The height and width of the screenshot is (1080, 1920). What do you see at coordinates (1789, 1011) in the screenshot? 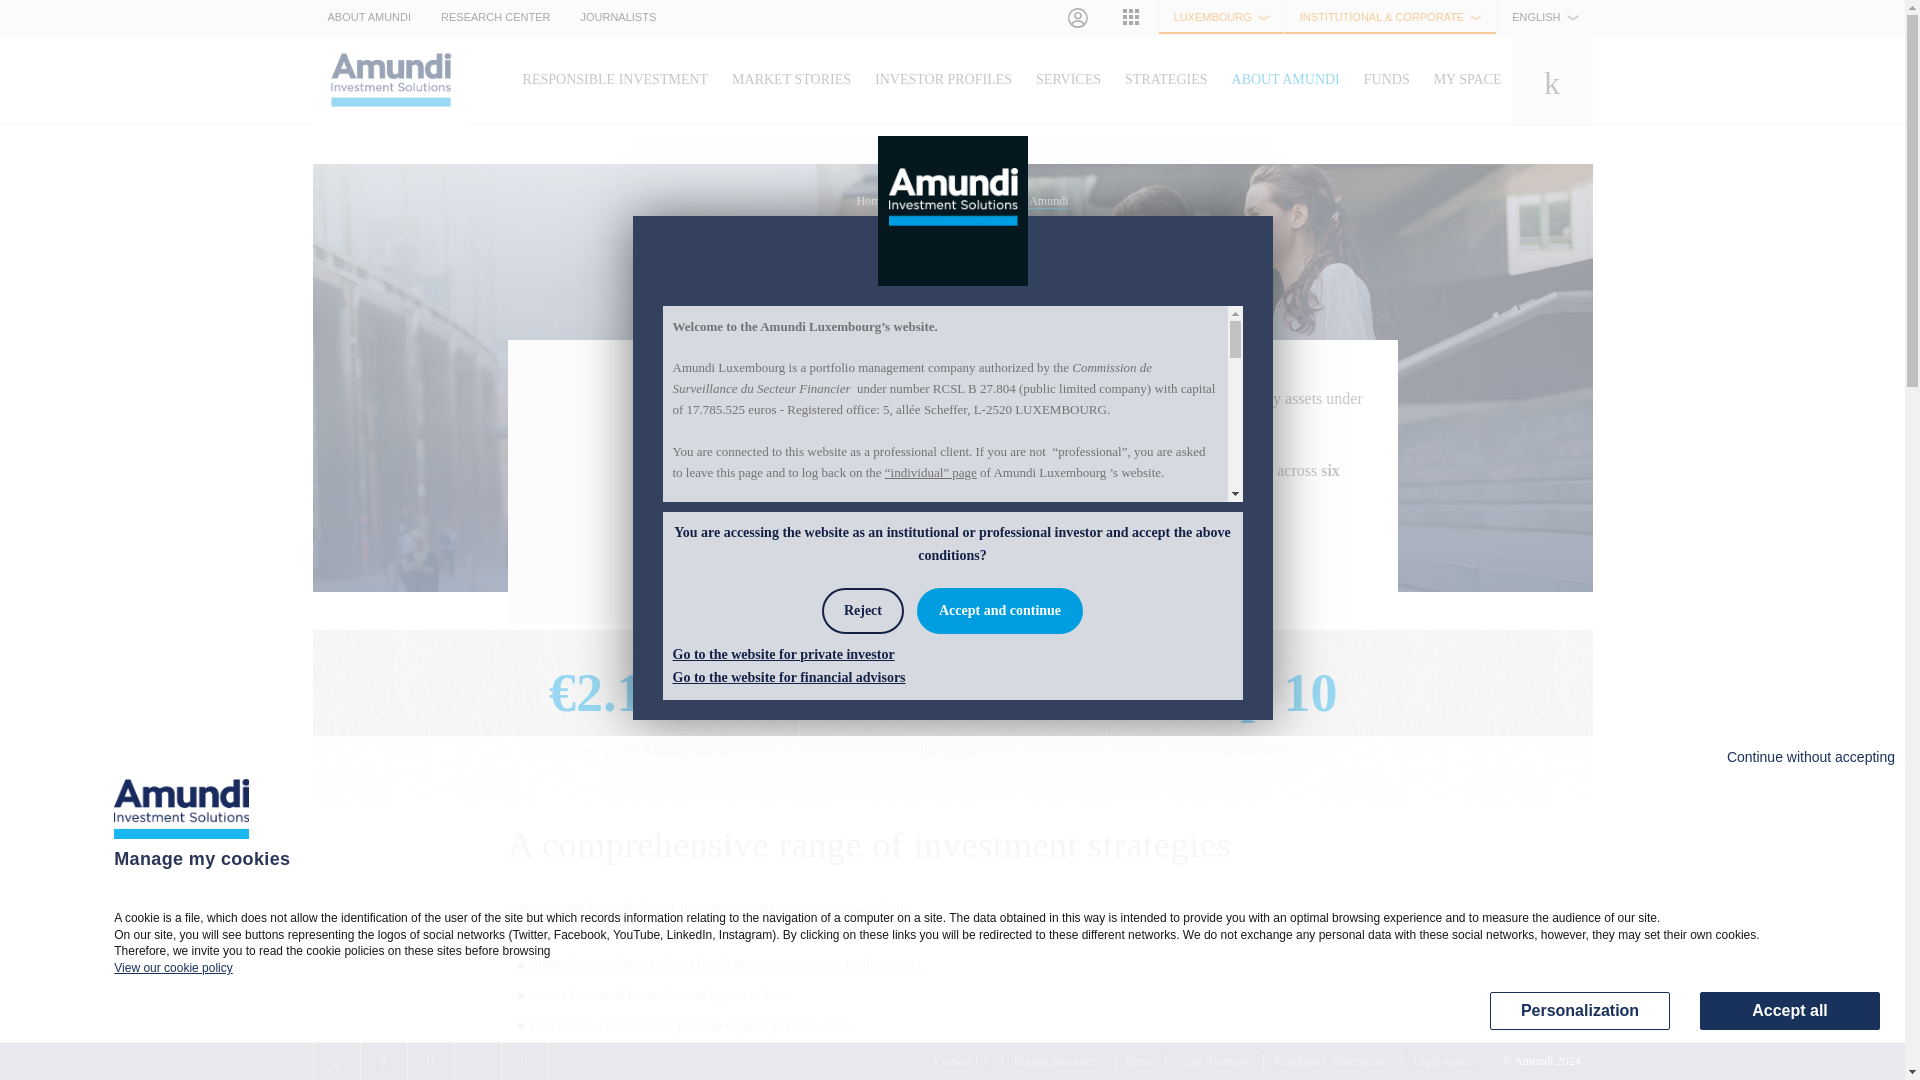
I see `Accept all` at bounding box center [1789, 1011].